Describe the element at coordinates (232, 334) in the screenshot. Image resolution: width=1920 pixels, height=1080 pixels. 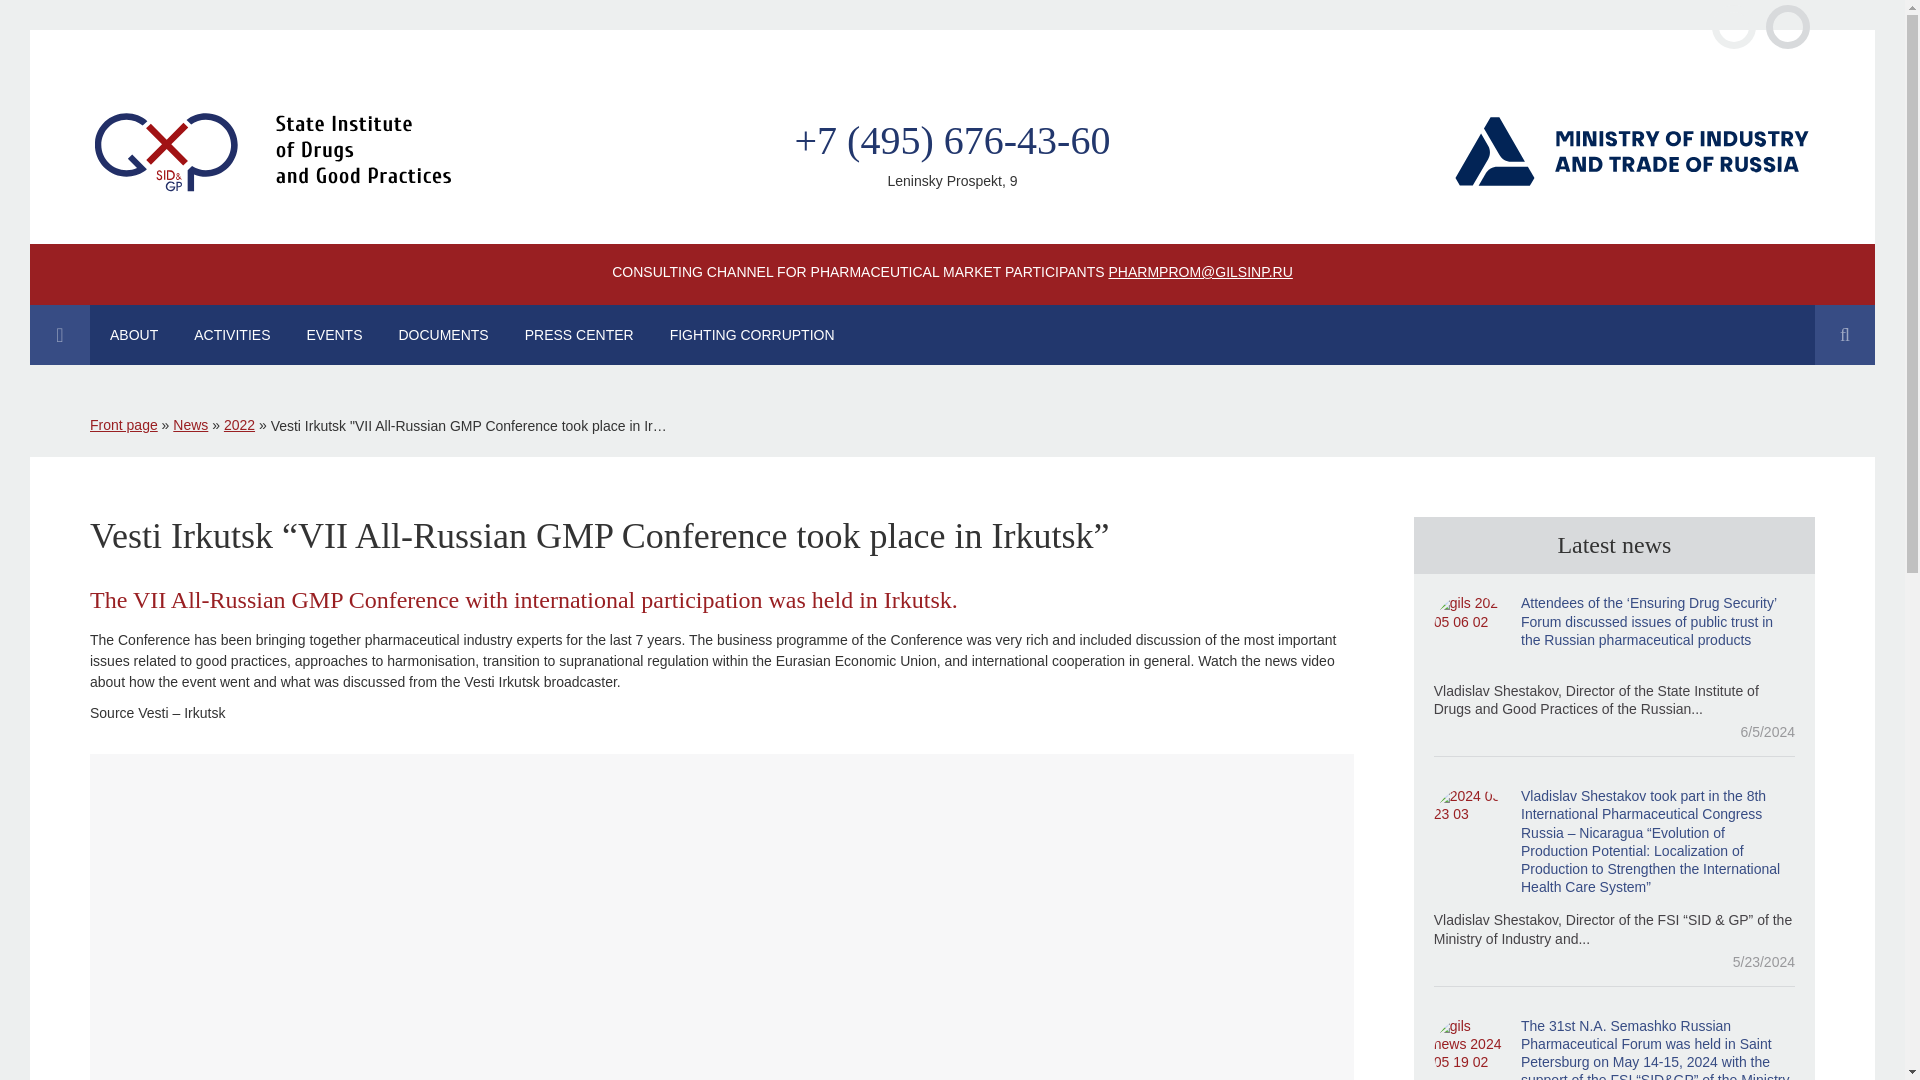
I see `ACTIVITIES` at that location.